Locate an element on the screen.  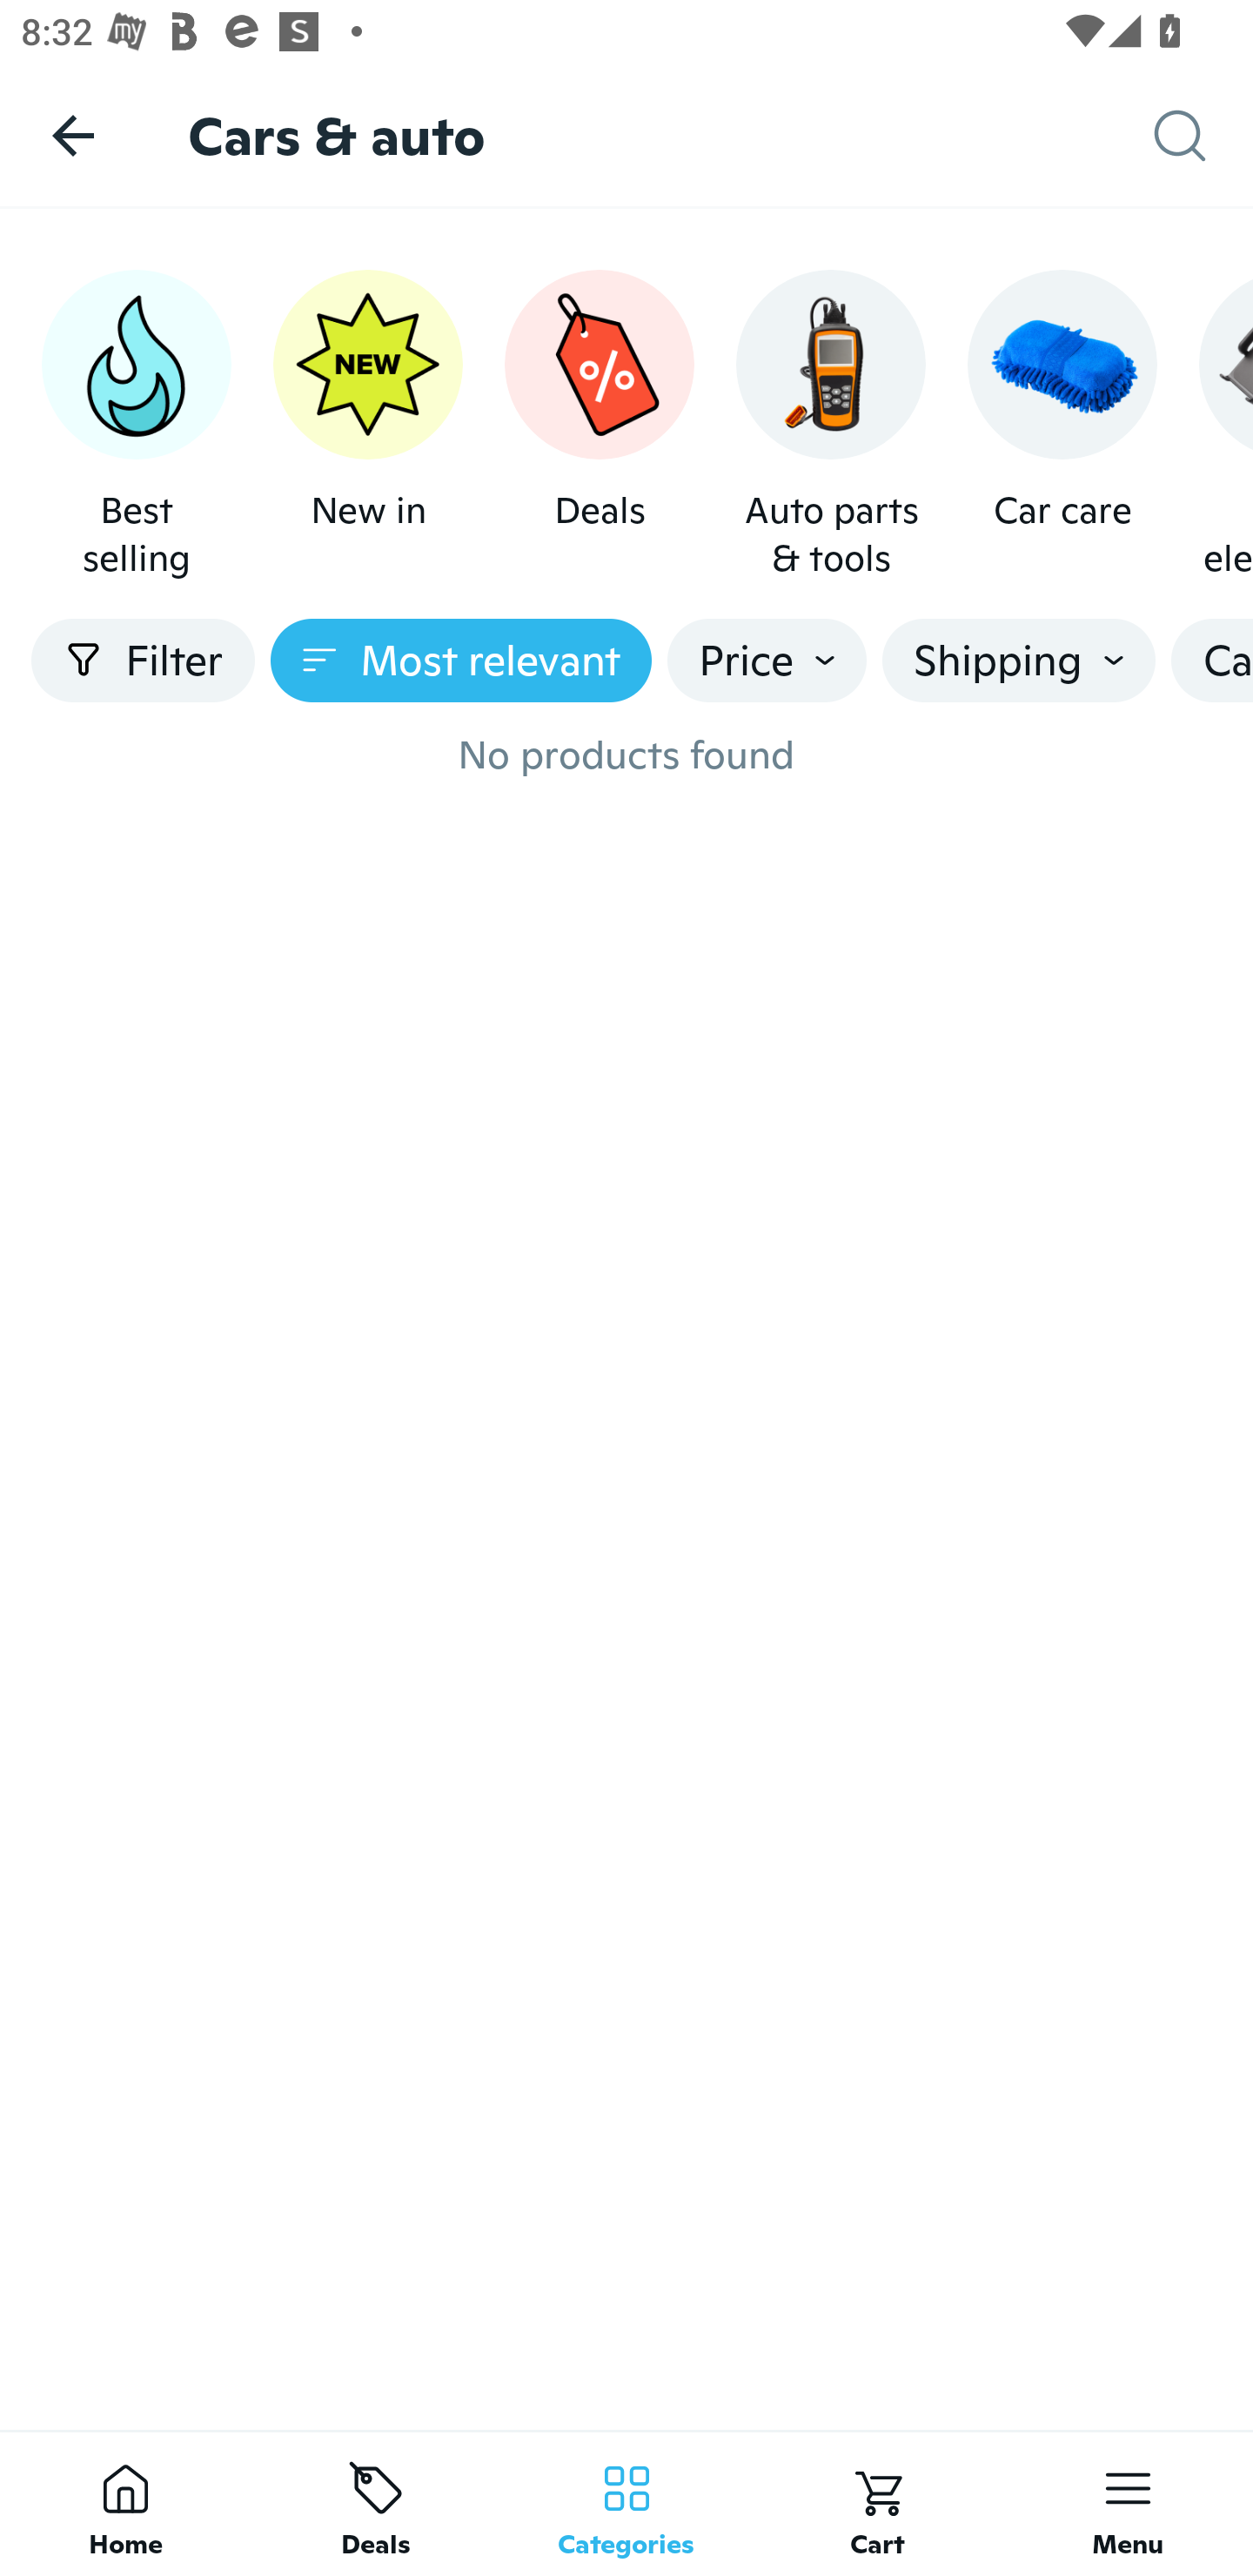
Car care is located at coordinates (1062, 426).